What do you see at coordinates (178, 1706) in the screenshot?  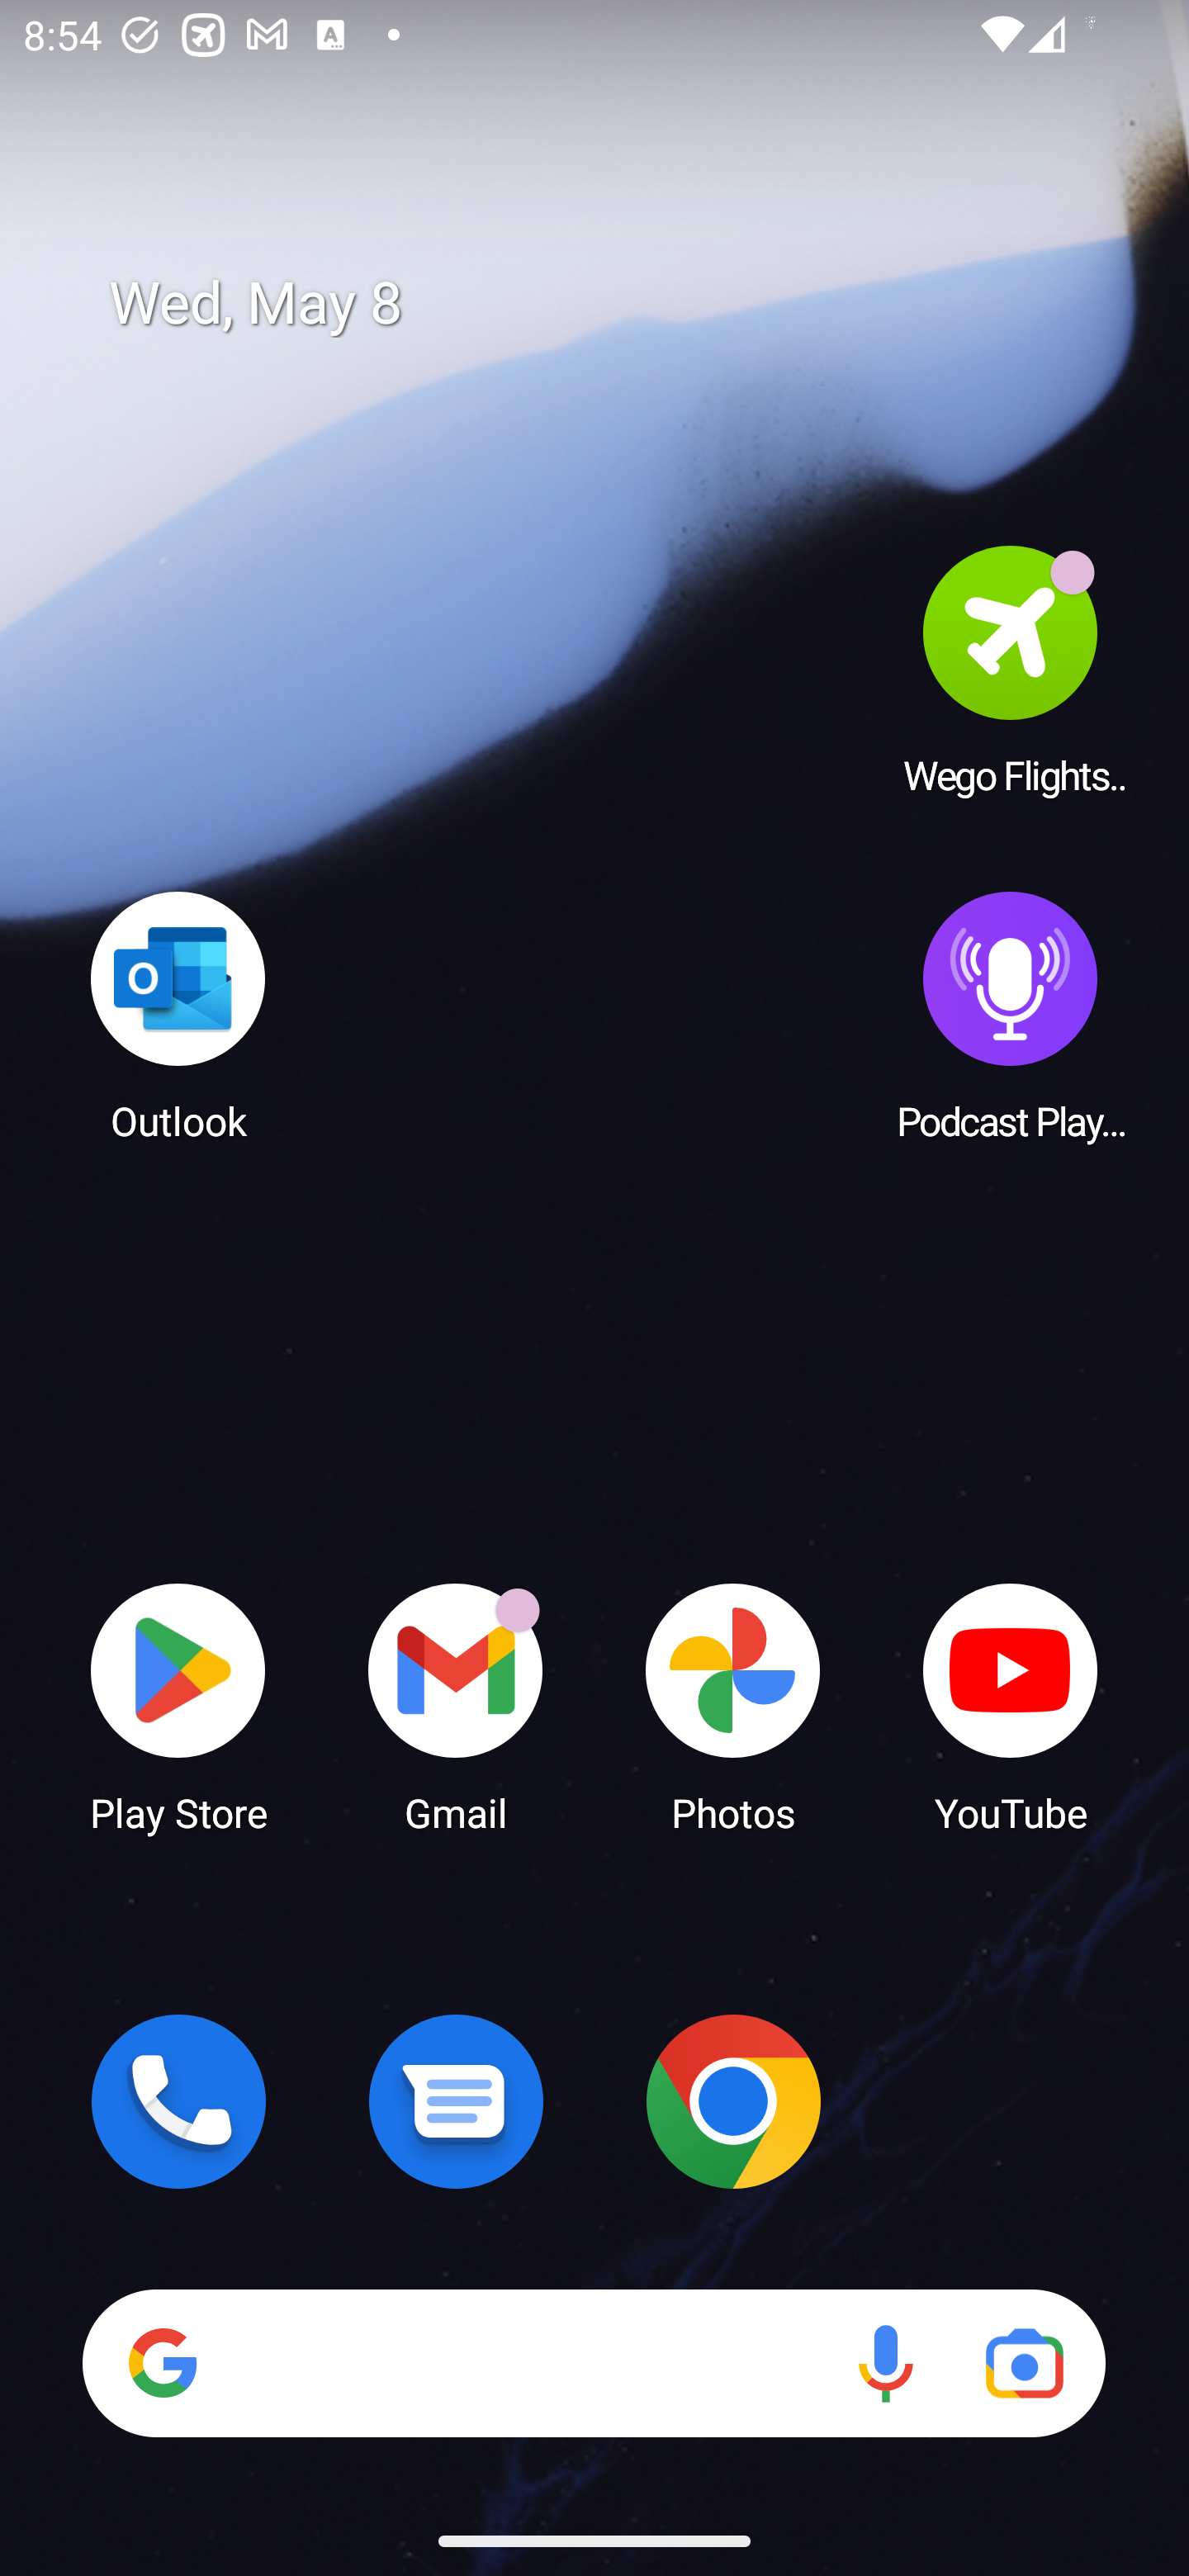 I see `Play Store` at bounding box center [178, 1706].